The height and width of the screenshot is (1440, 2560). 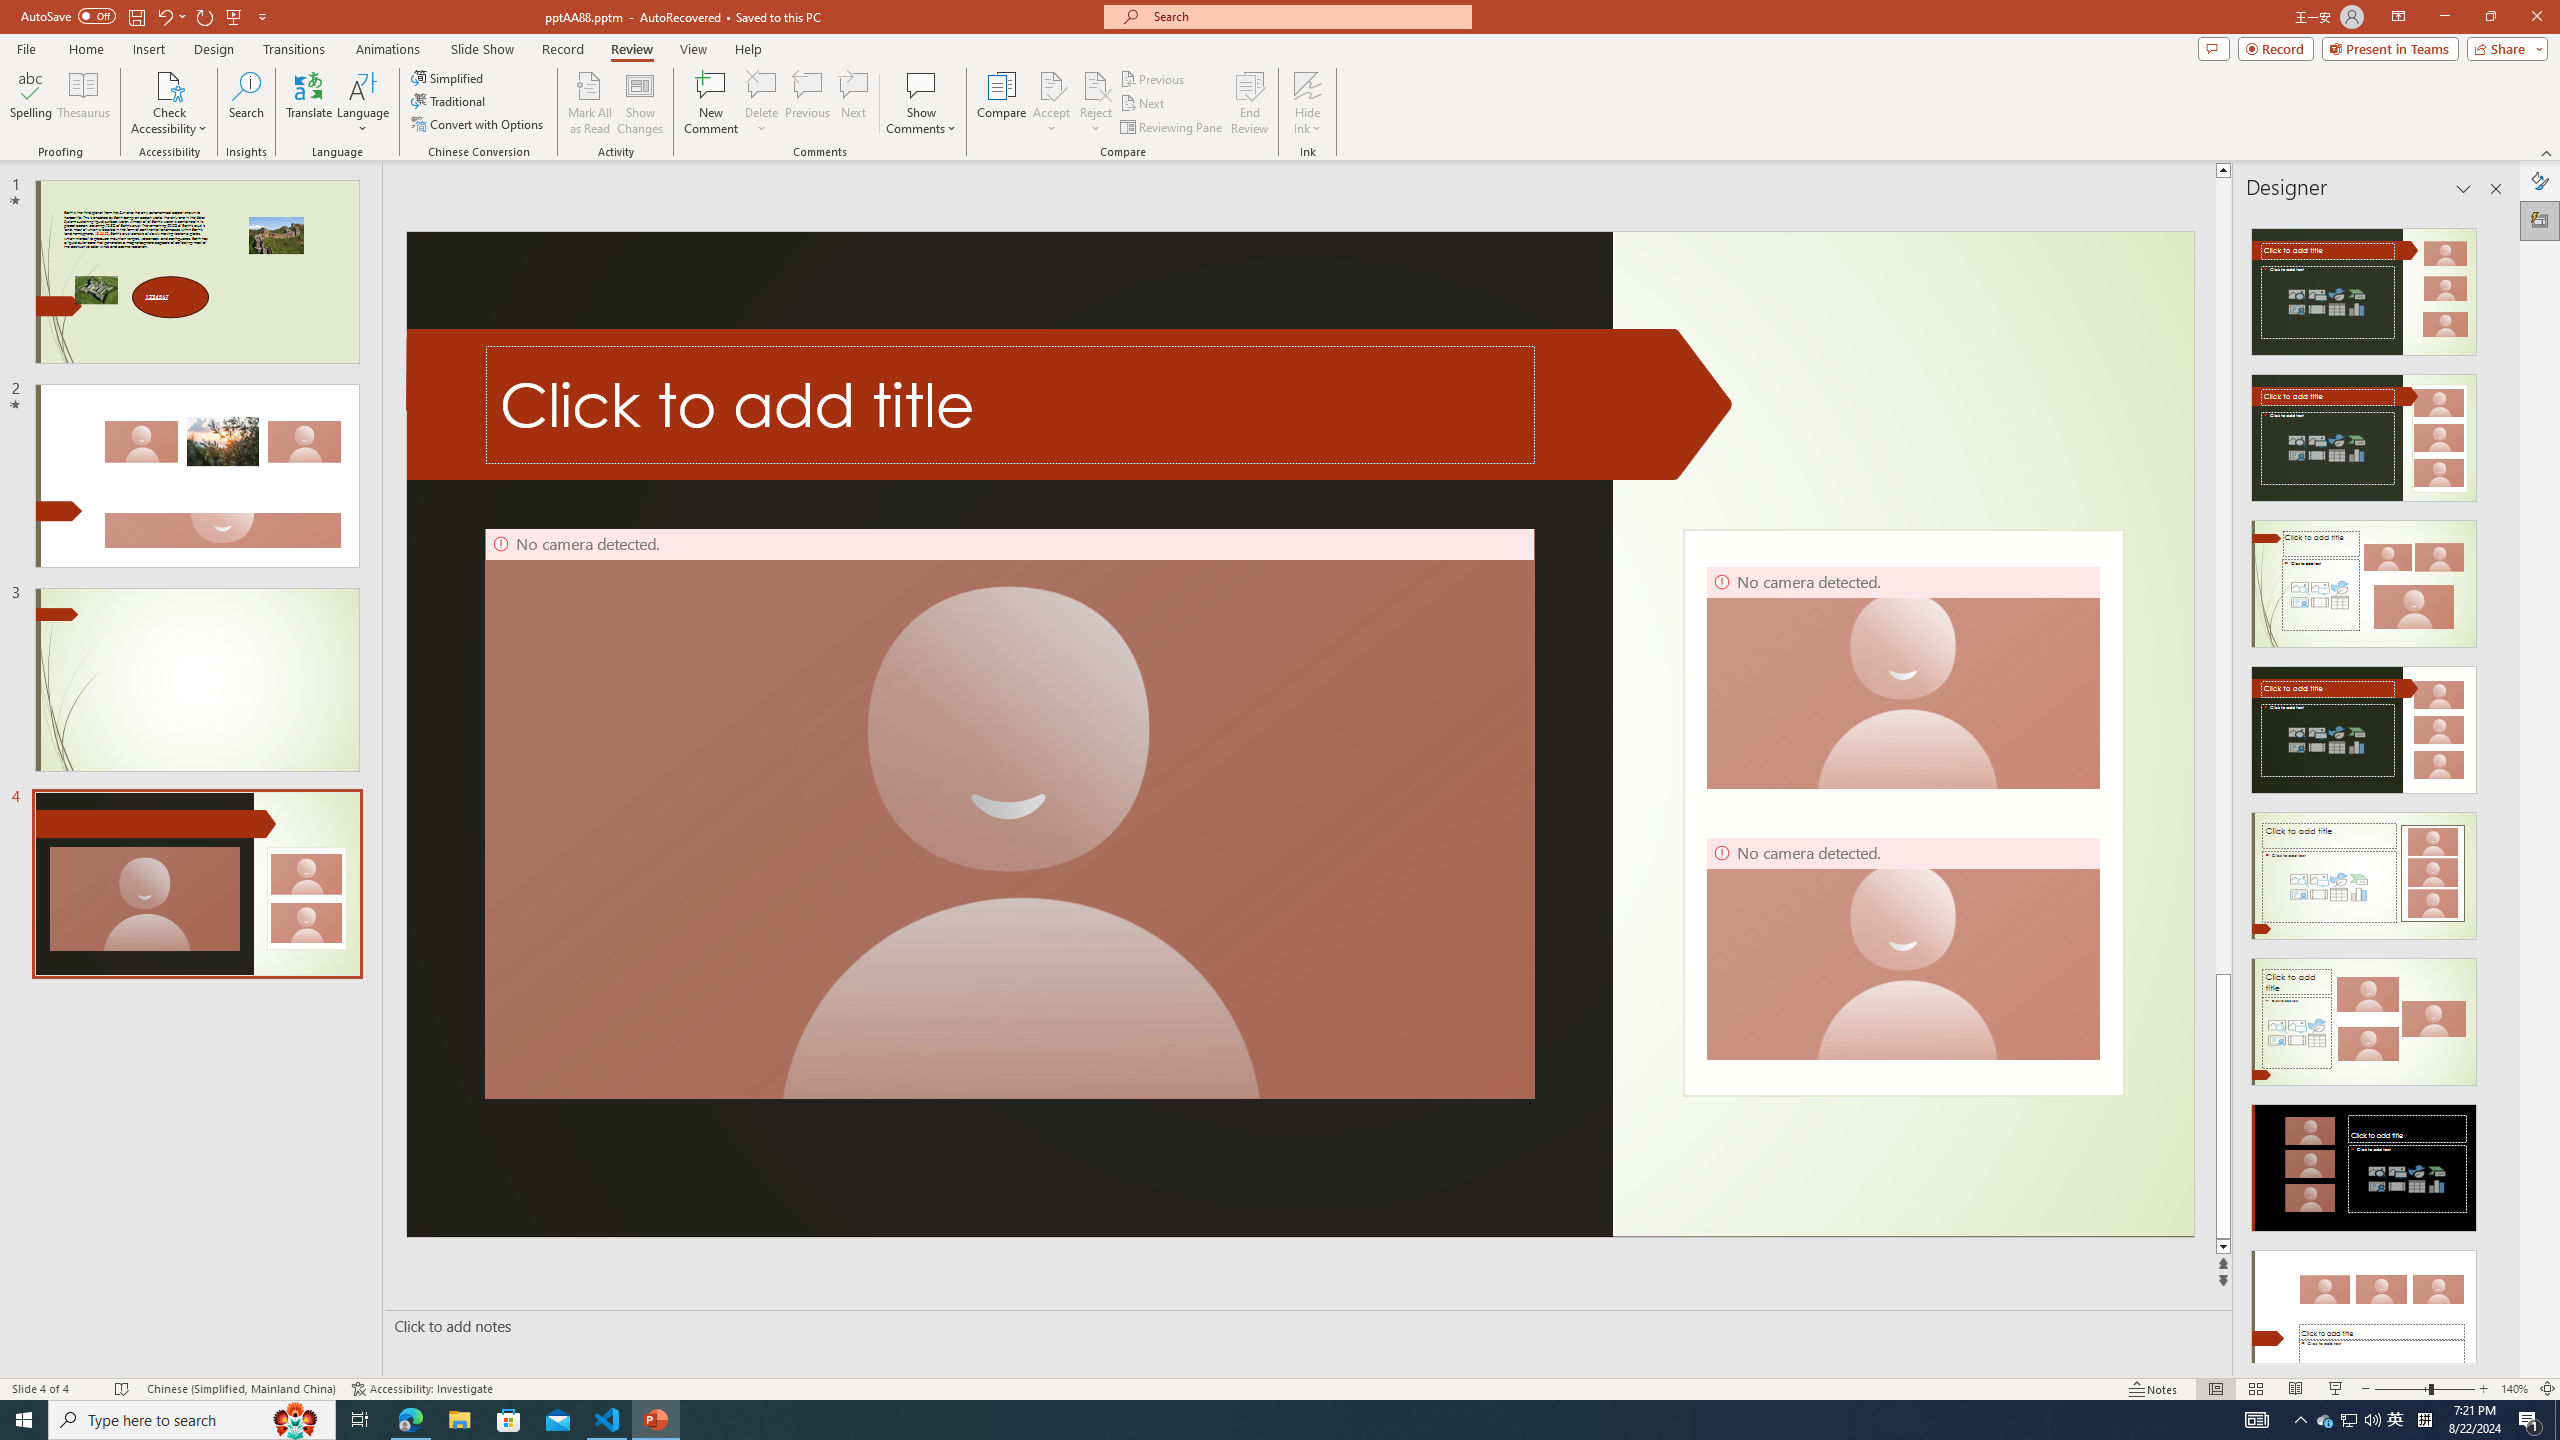 I want to click on Spelling..., so click(x=30, y=103).